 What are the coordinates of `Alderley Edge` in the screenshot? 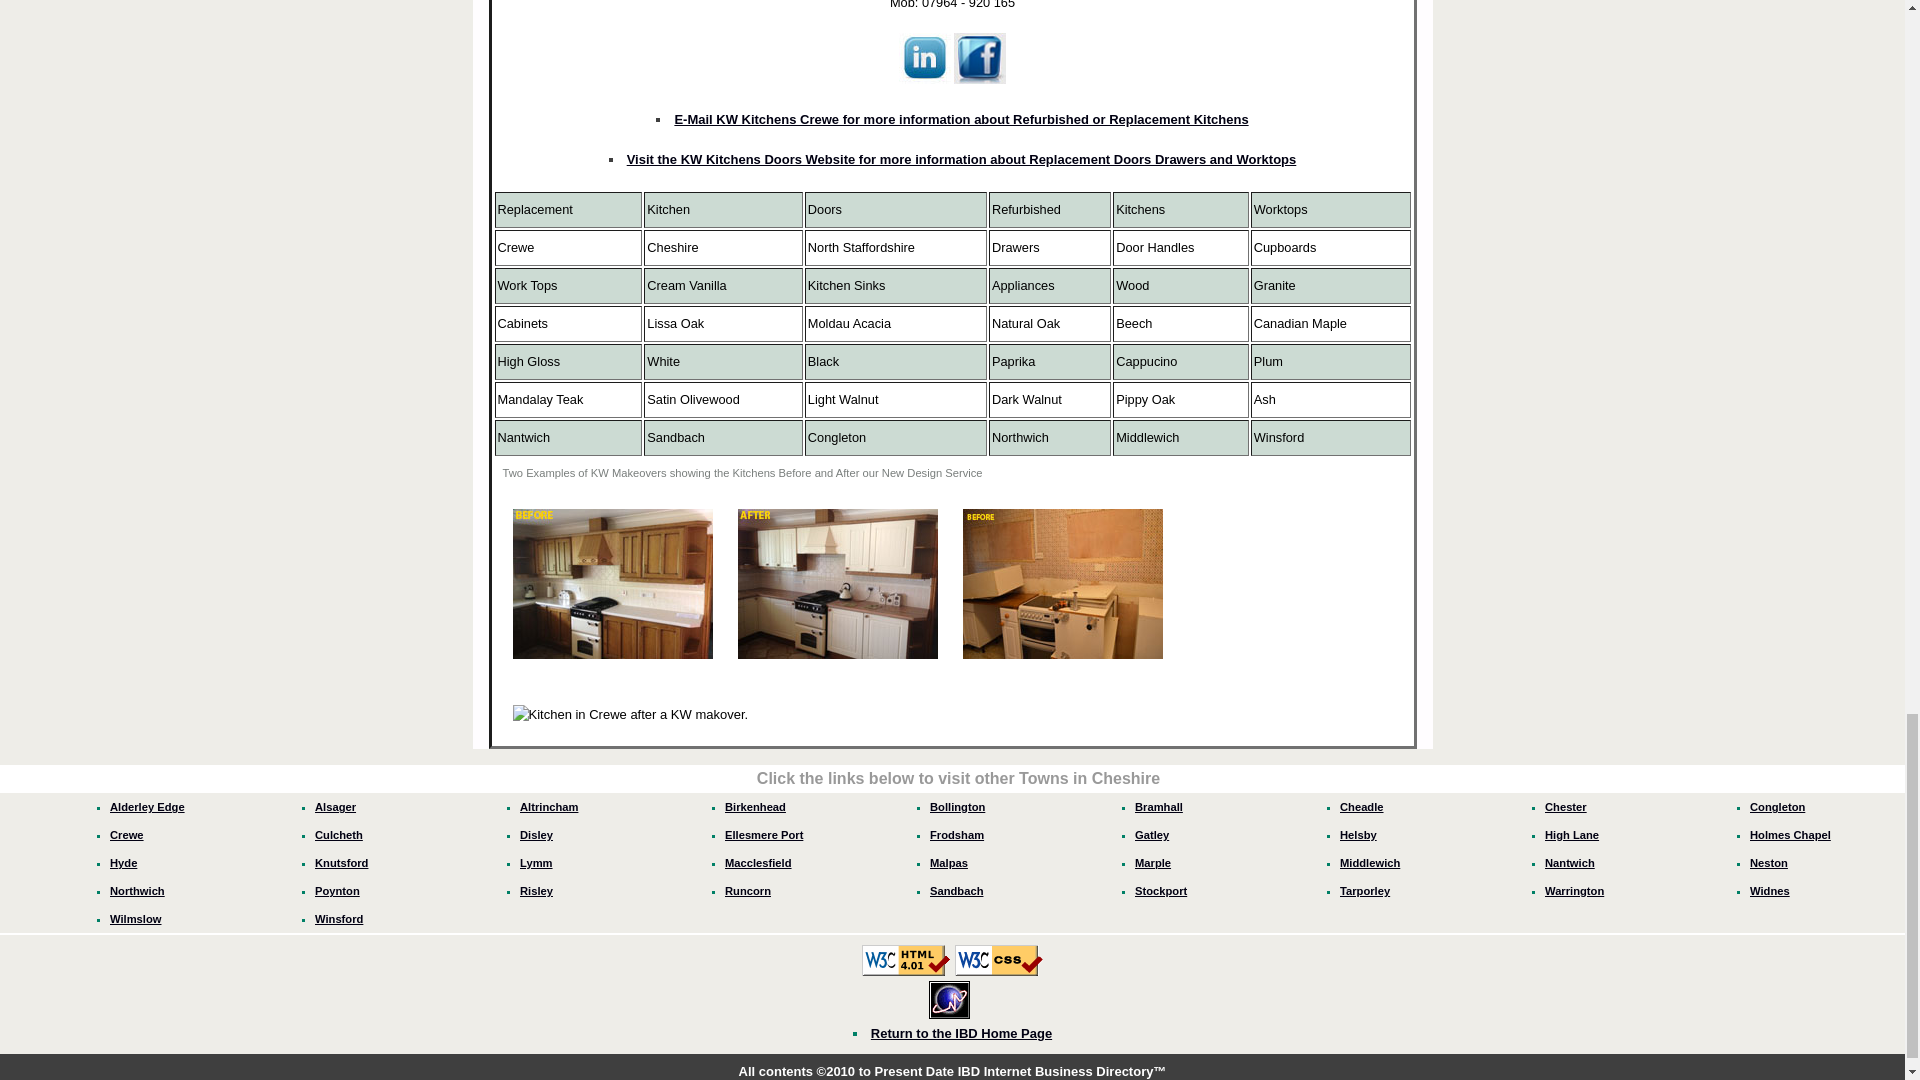 It's located at (146, 807).